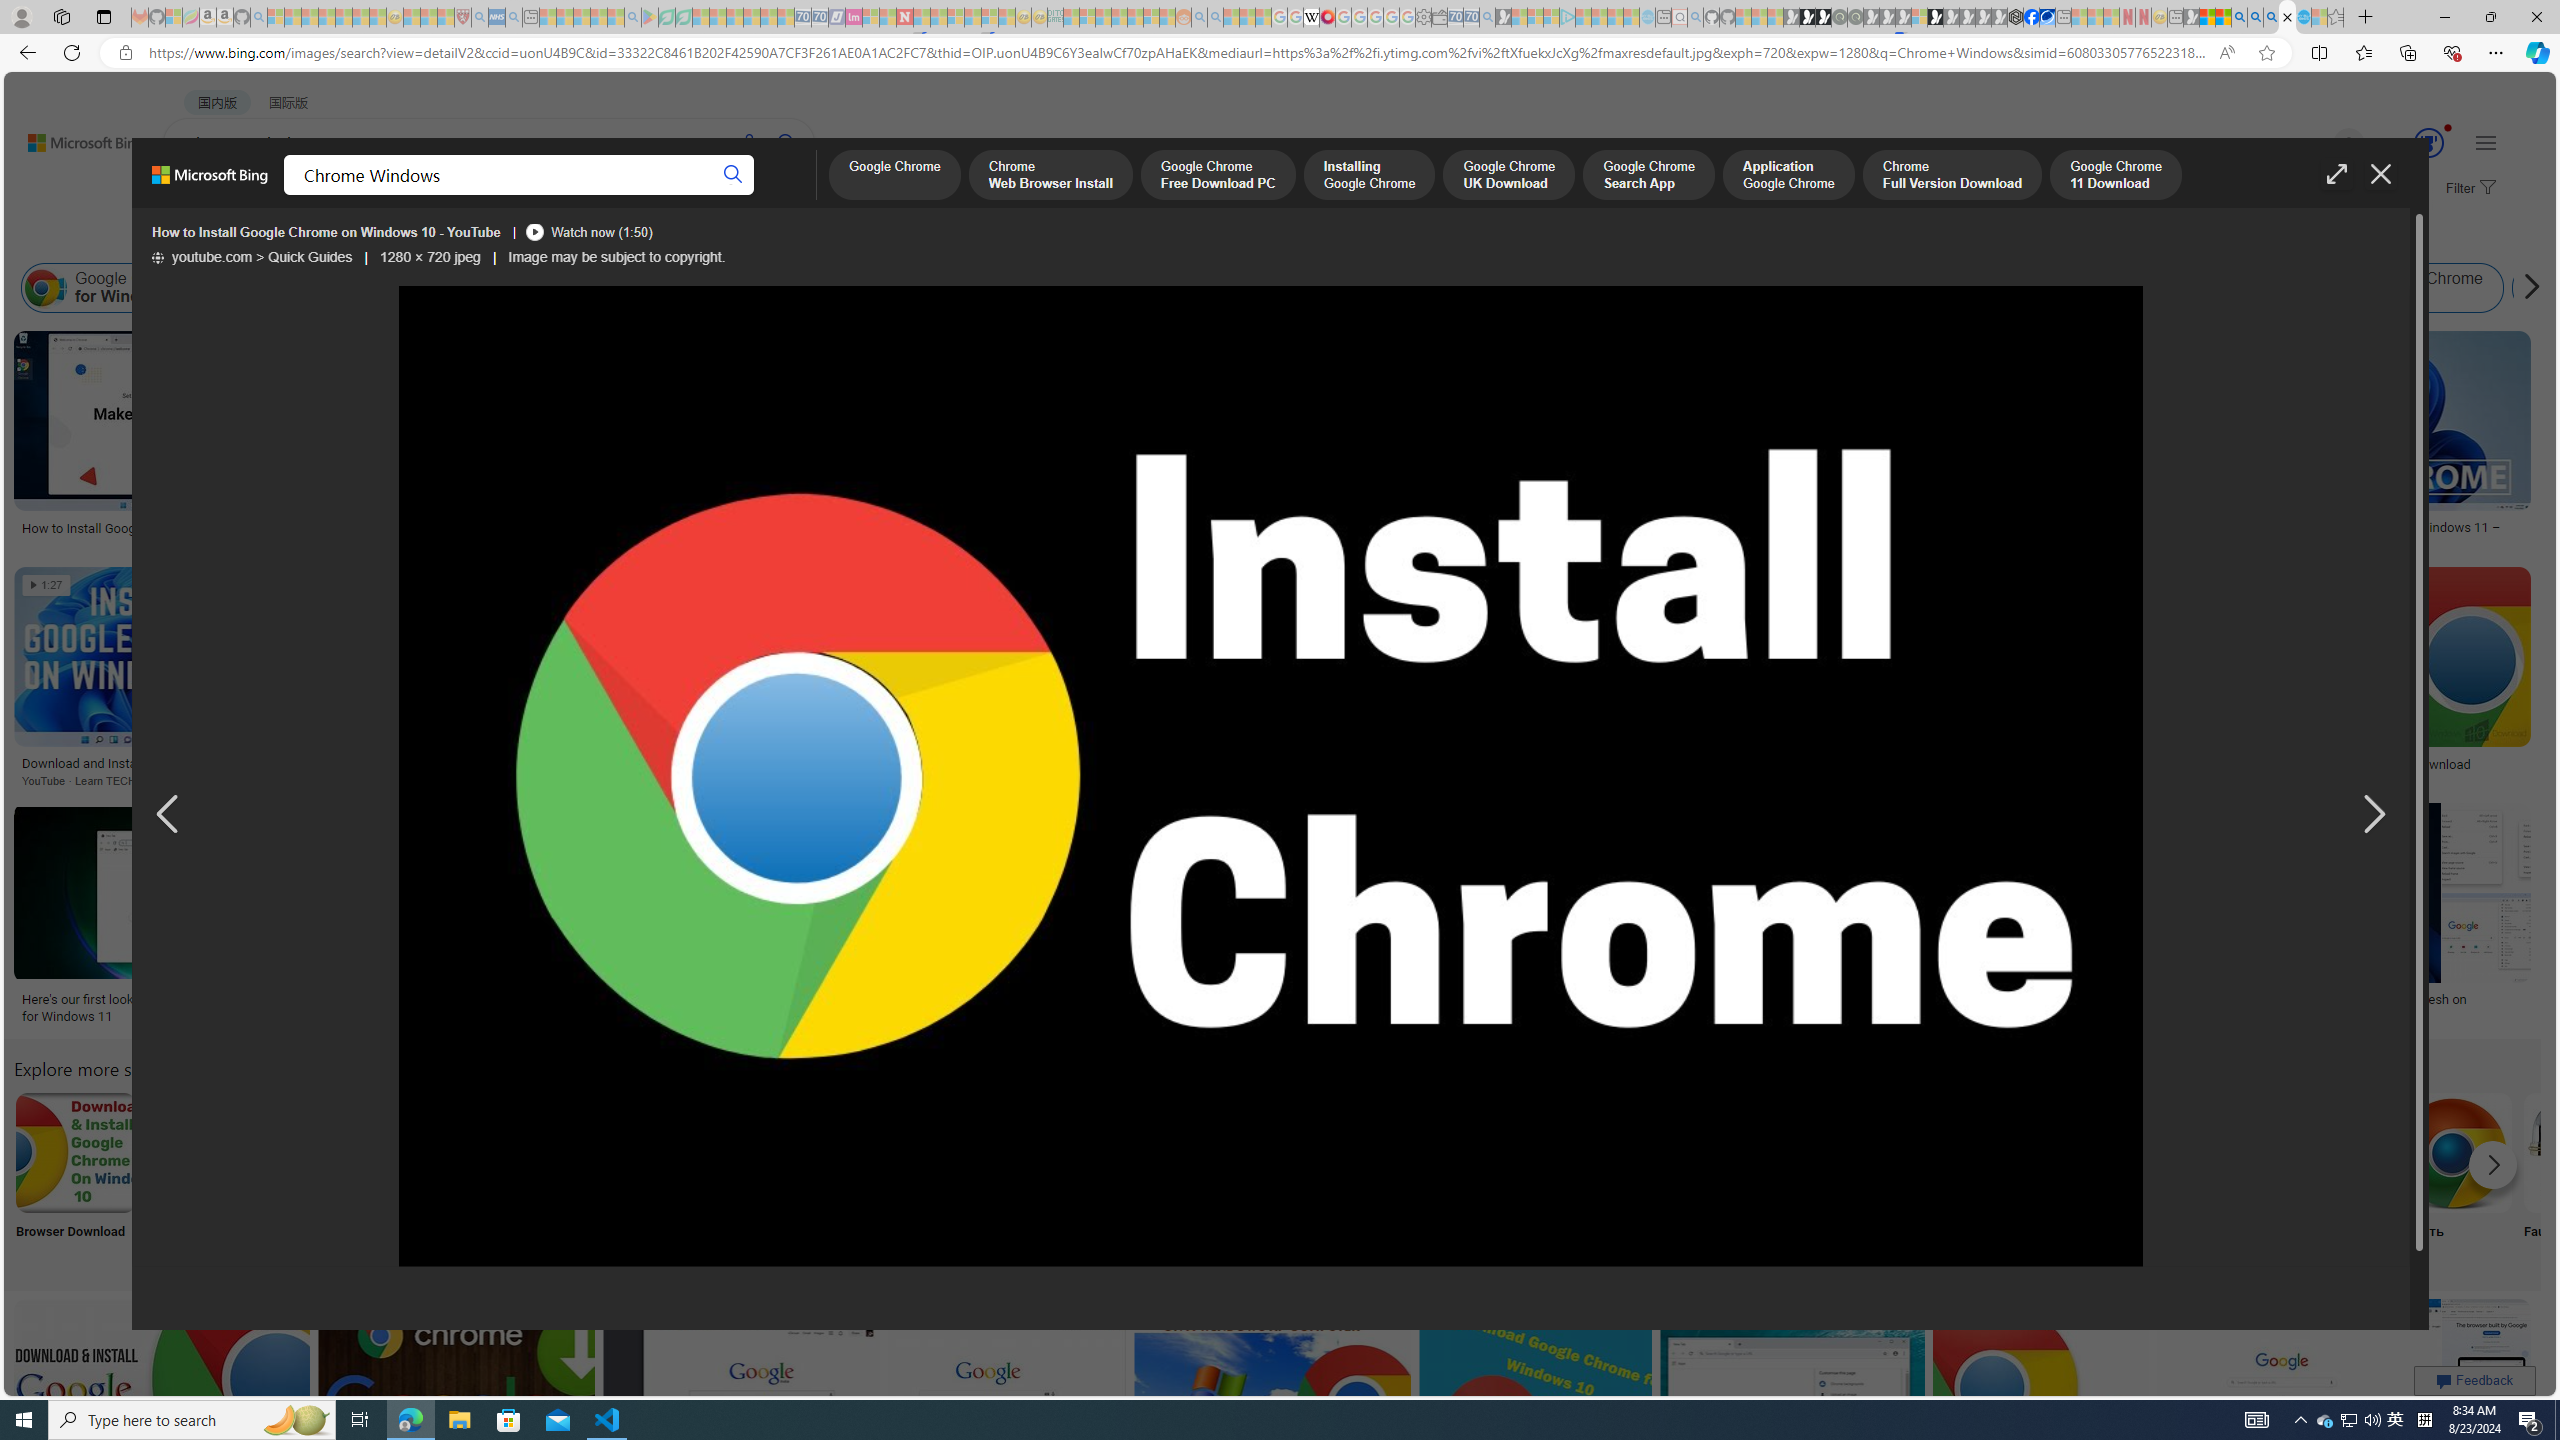 Image resolution: width=2560 pixels, height=1440 pixels. What do you see at coordinates (1526, 1178) in the screenshot?
I see `Search Bar` at bounding box center [1526, 1178].